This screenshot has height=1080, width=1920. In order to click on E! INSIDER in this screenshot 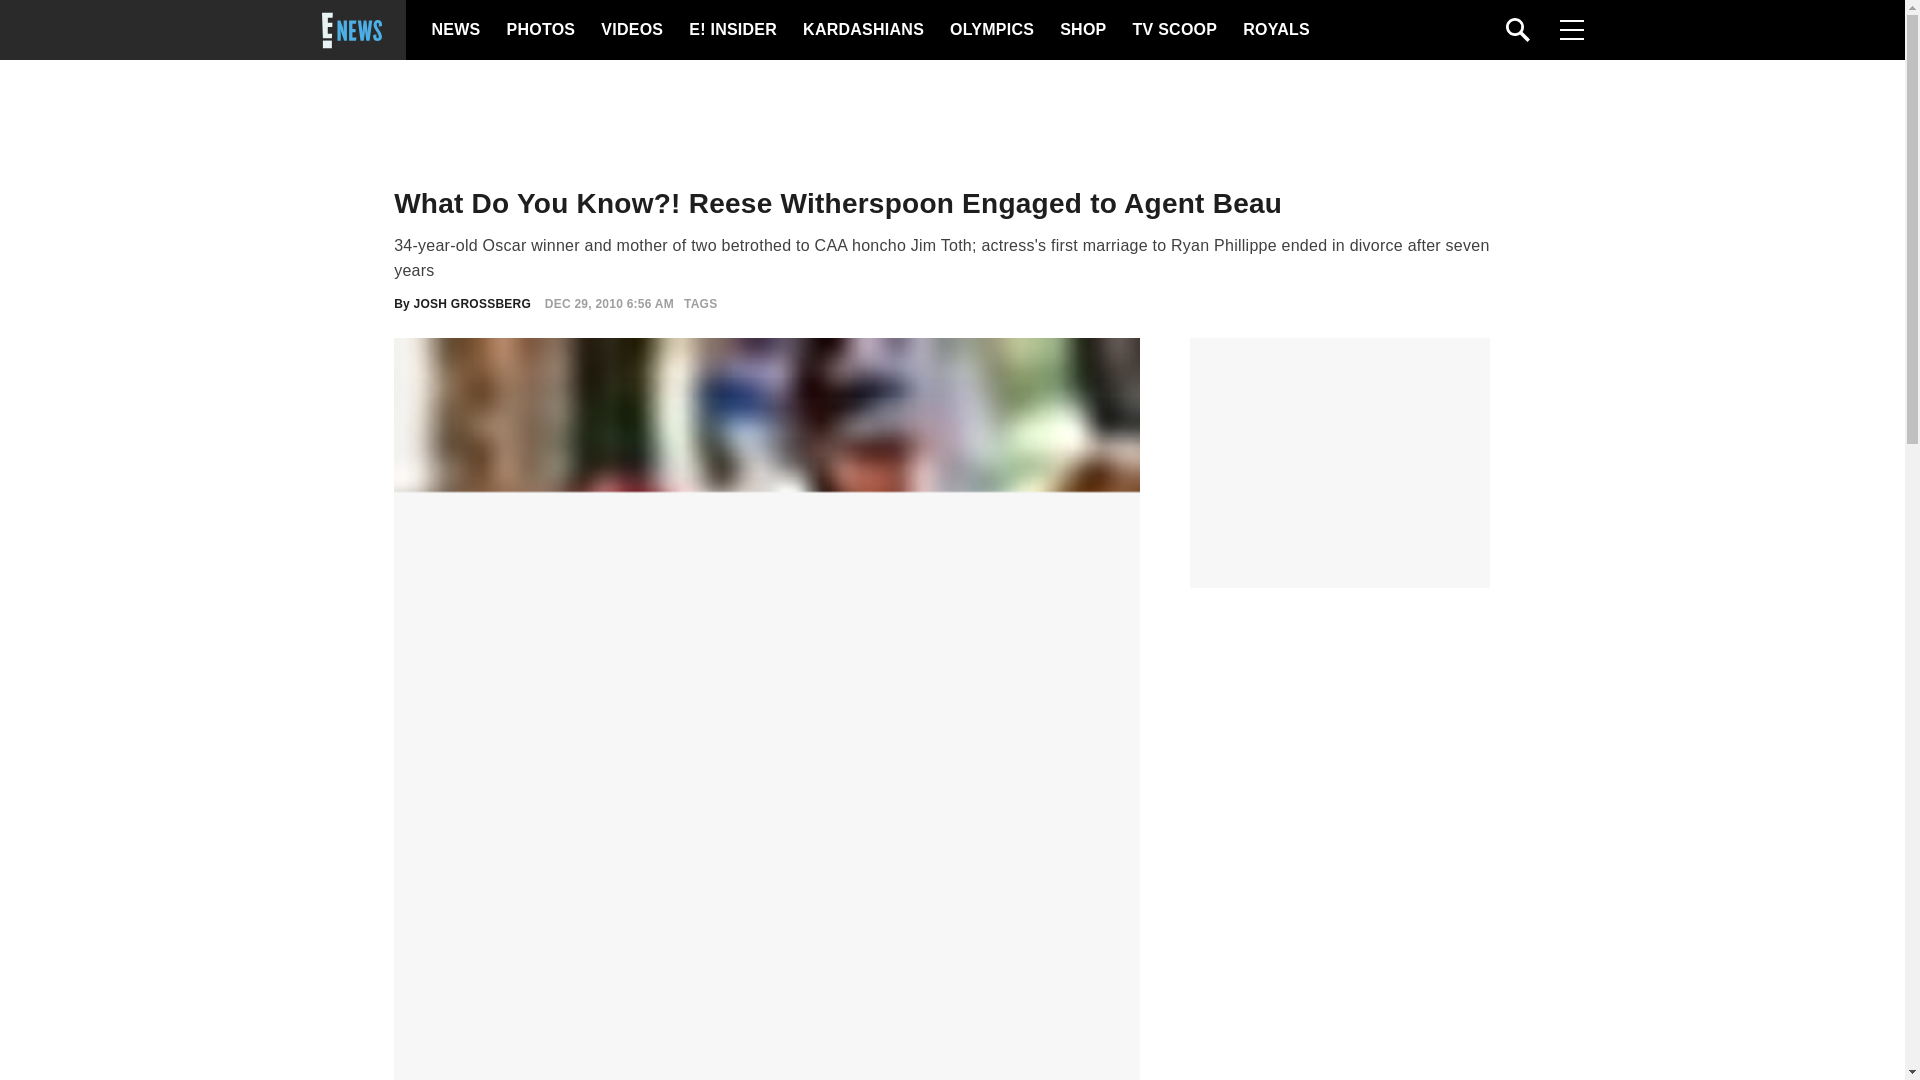, I will do `click(732, 30)`.